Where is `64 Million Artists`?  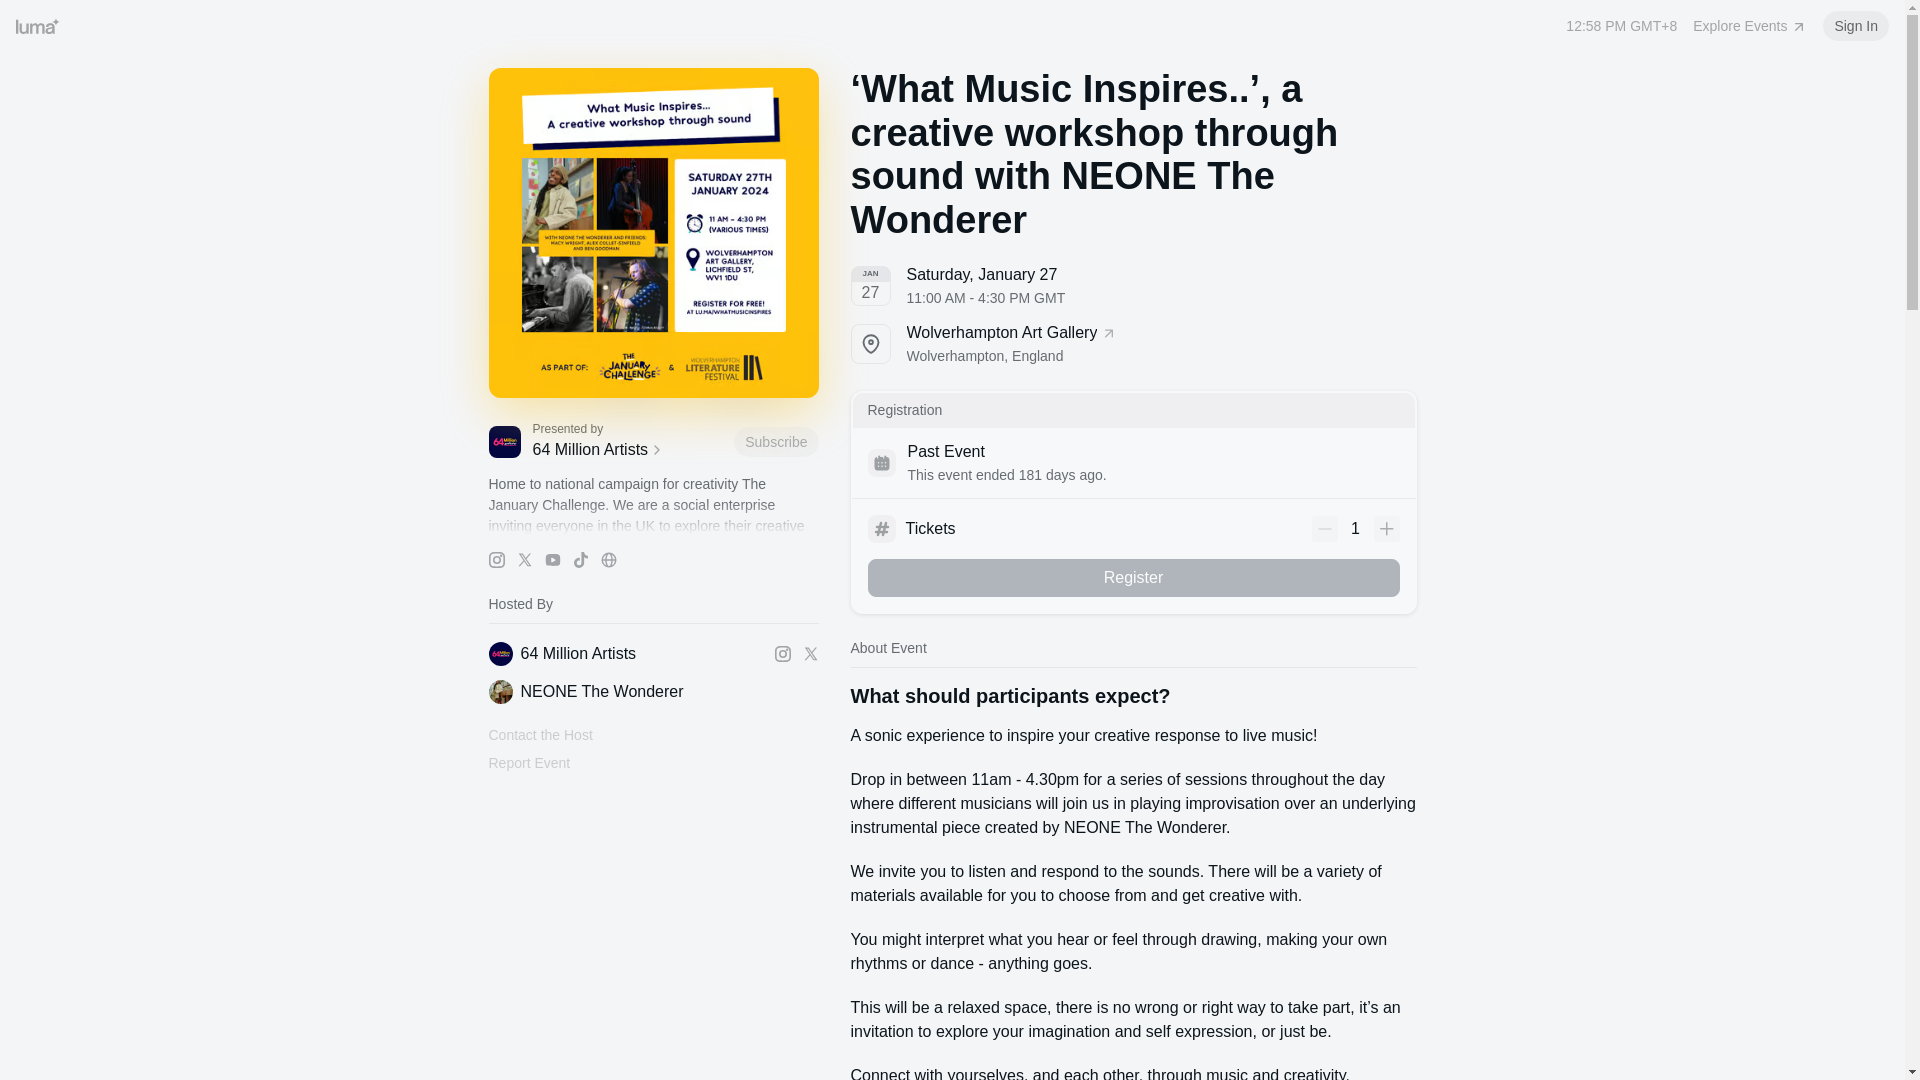 64 Million Artists is located at coordinates (539, 734).